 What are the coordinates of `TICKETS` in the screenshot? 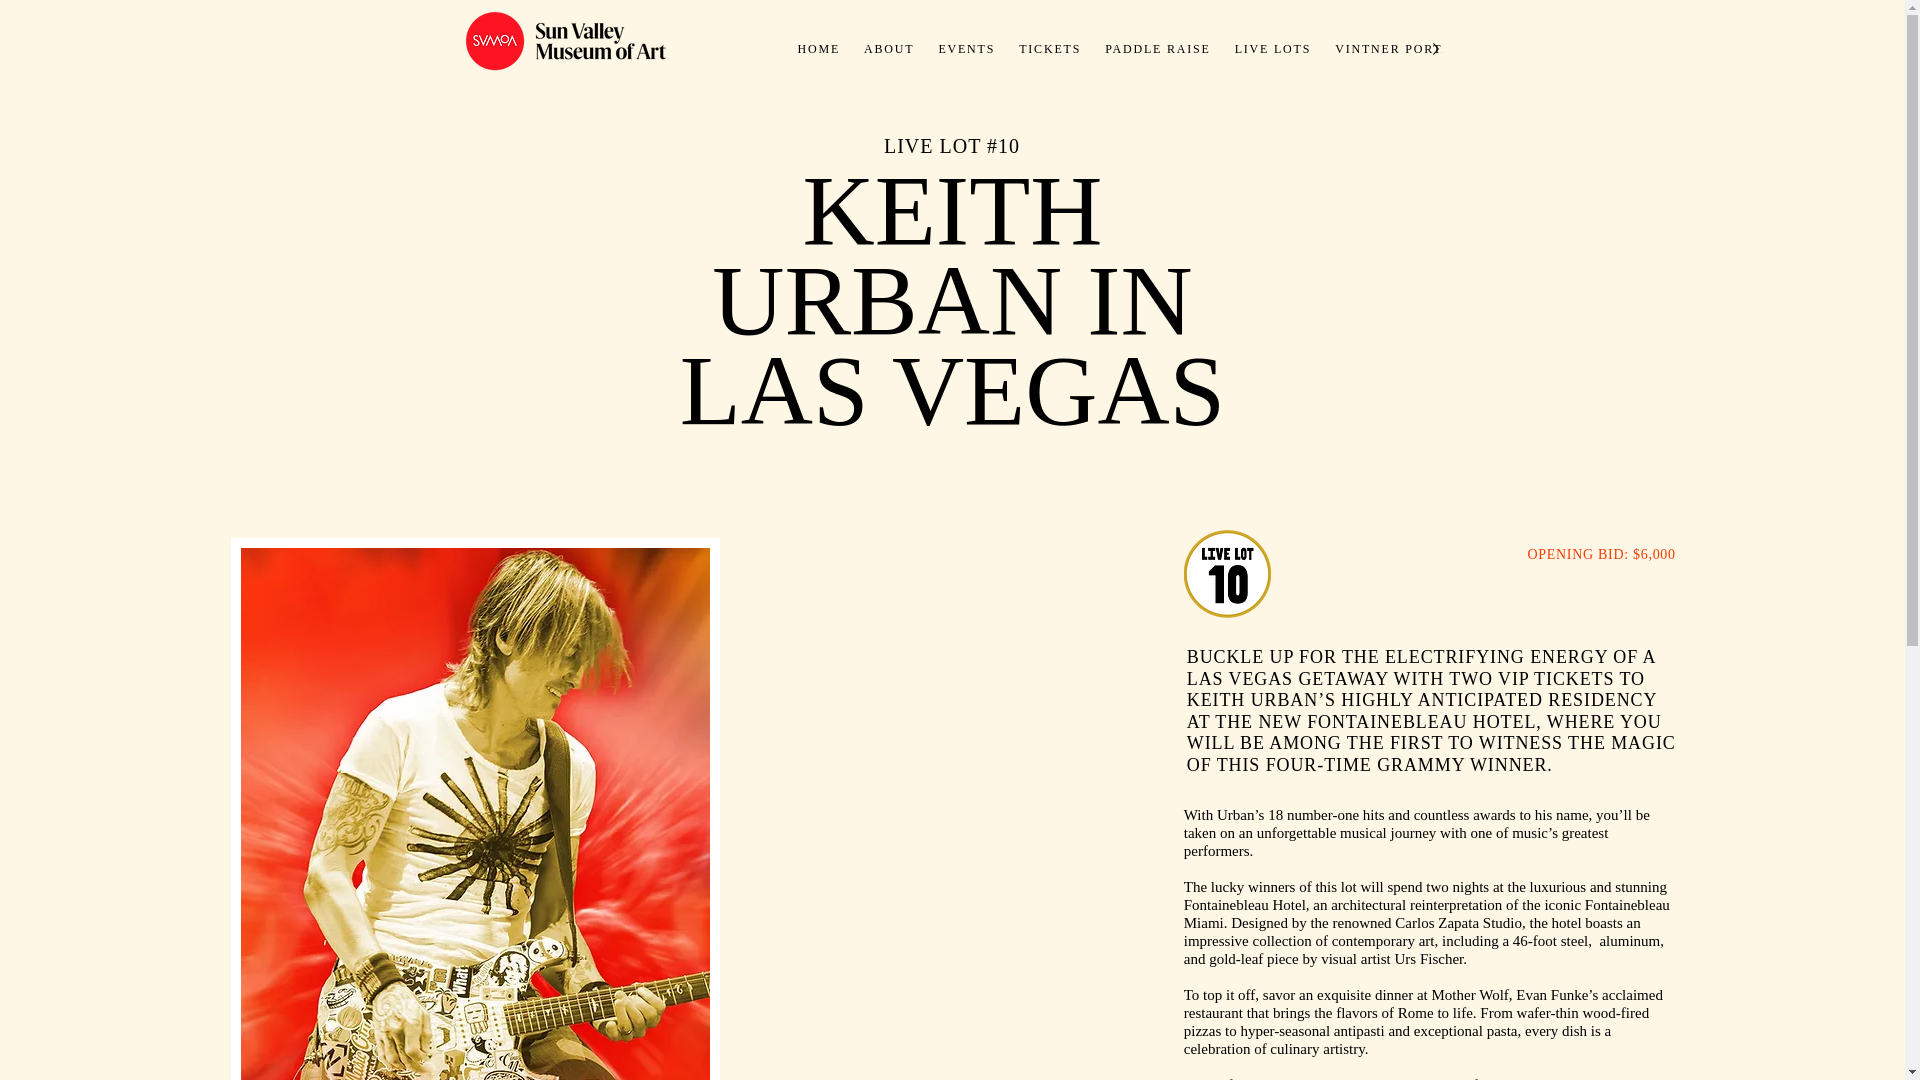 It's located at (1050, 48).